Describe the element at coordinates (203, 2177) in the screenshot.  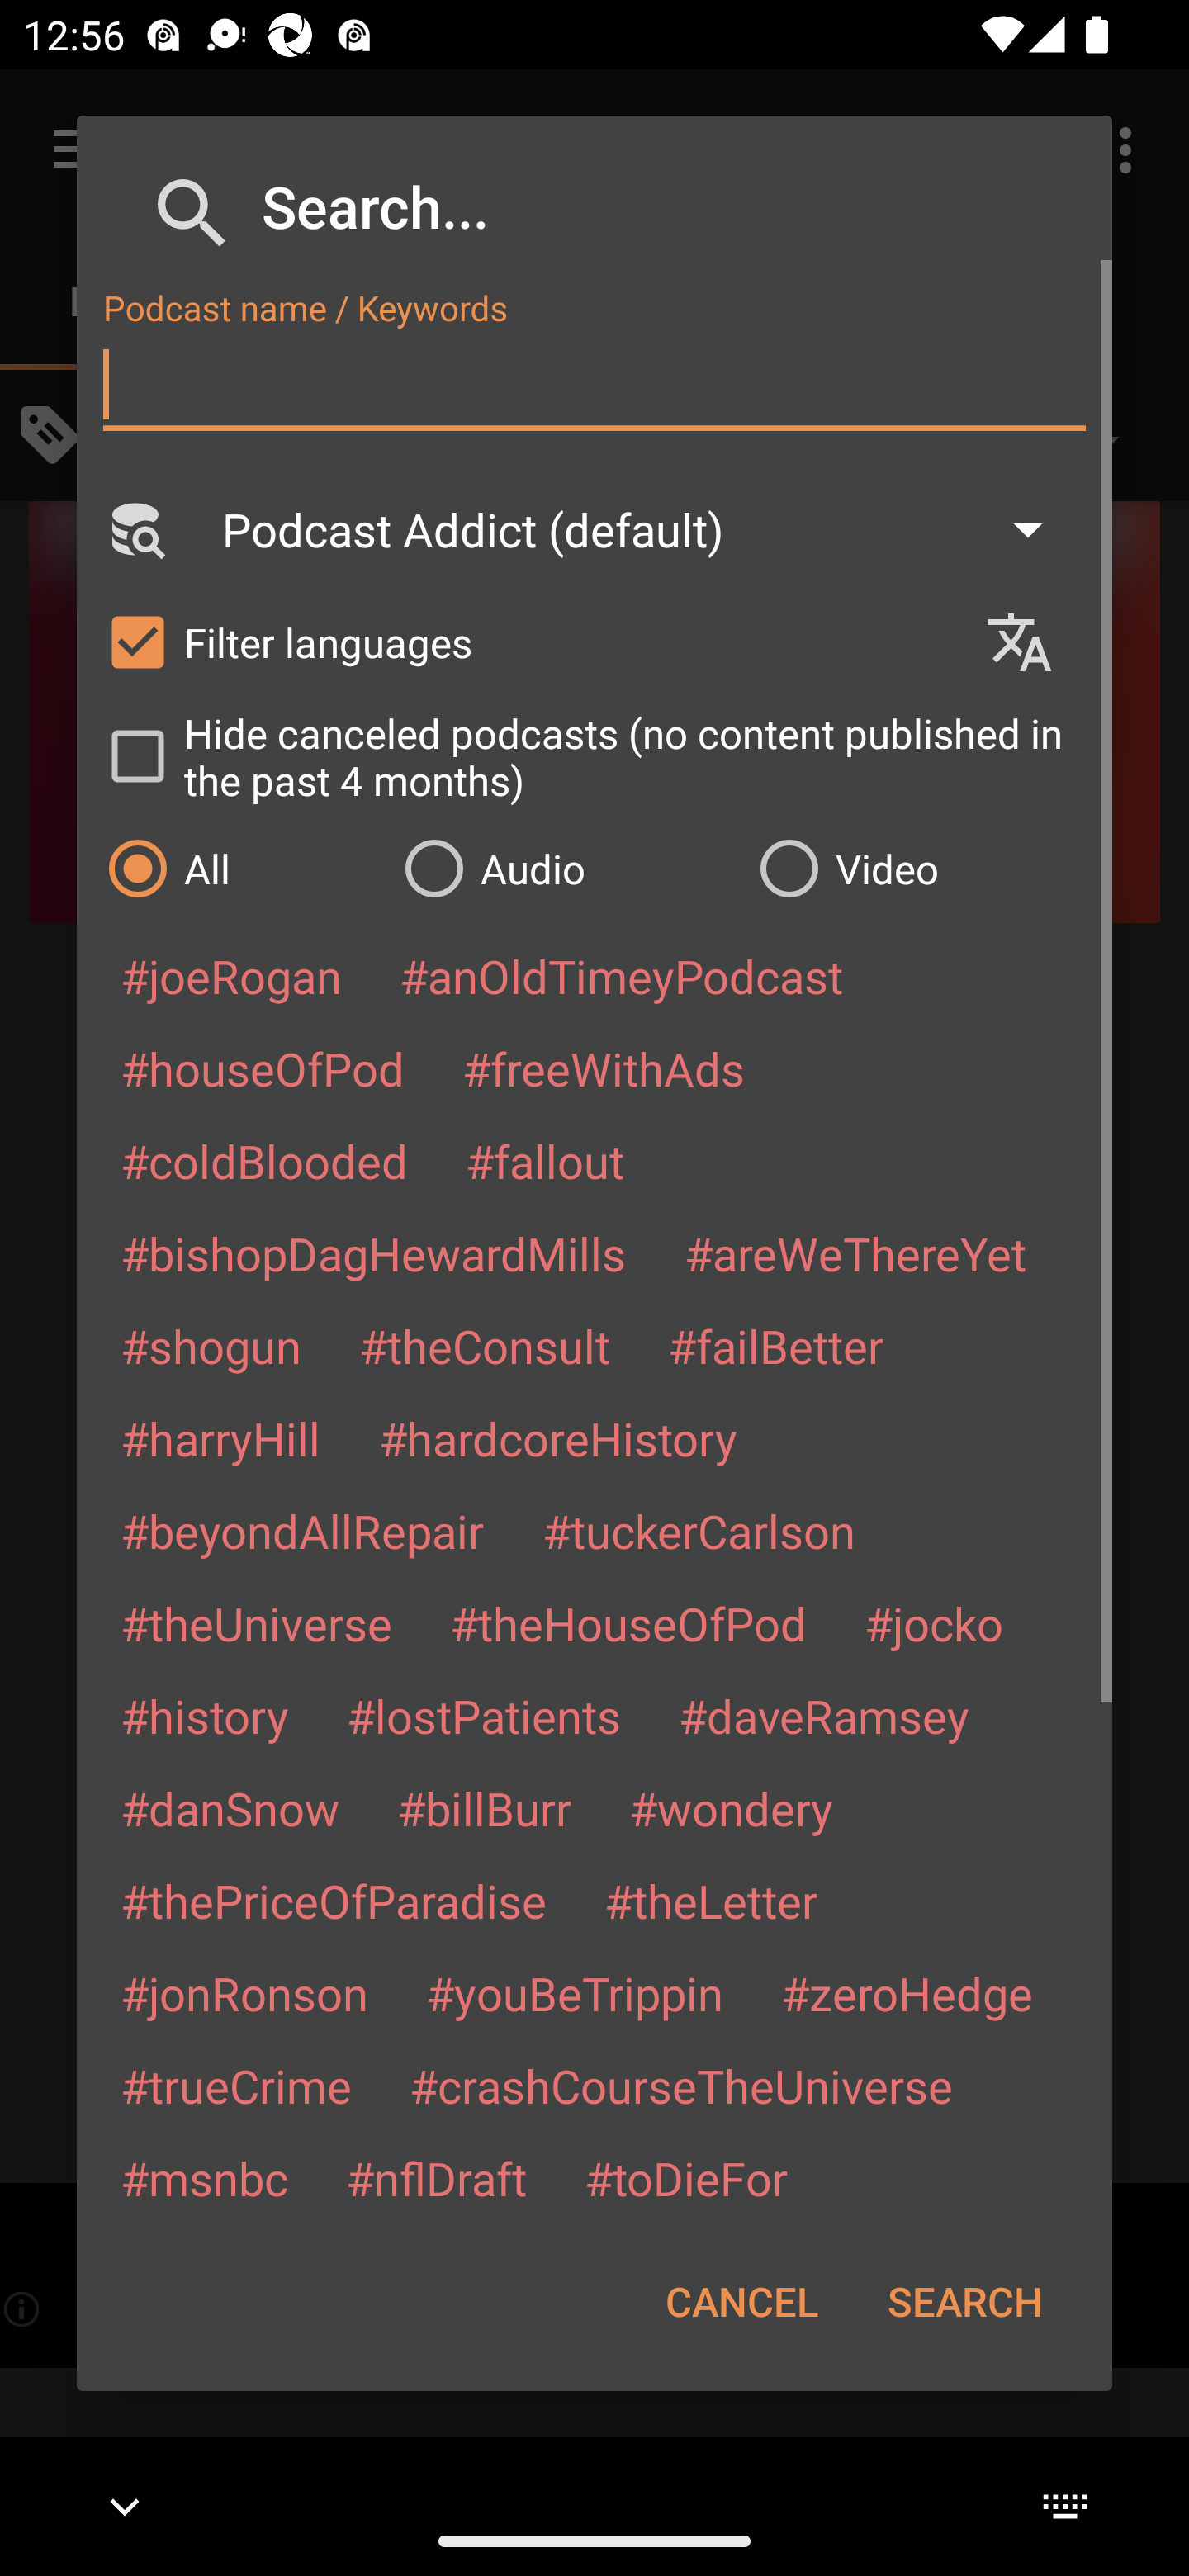
I see `#msnbc` at that location.